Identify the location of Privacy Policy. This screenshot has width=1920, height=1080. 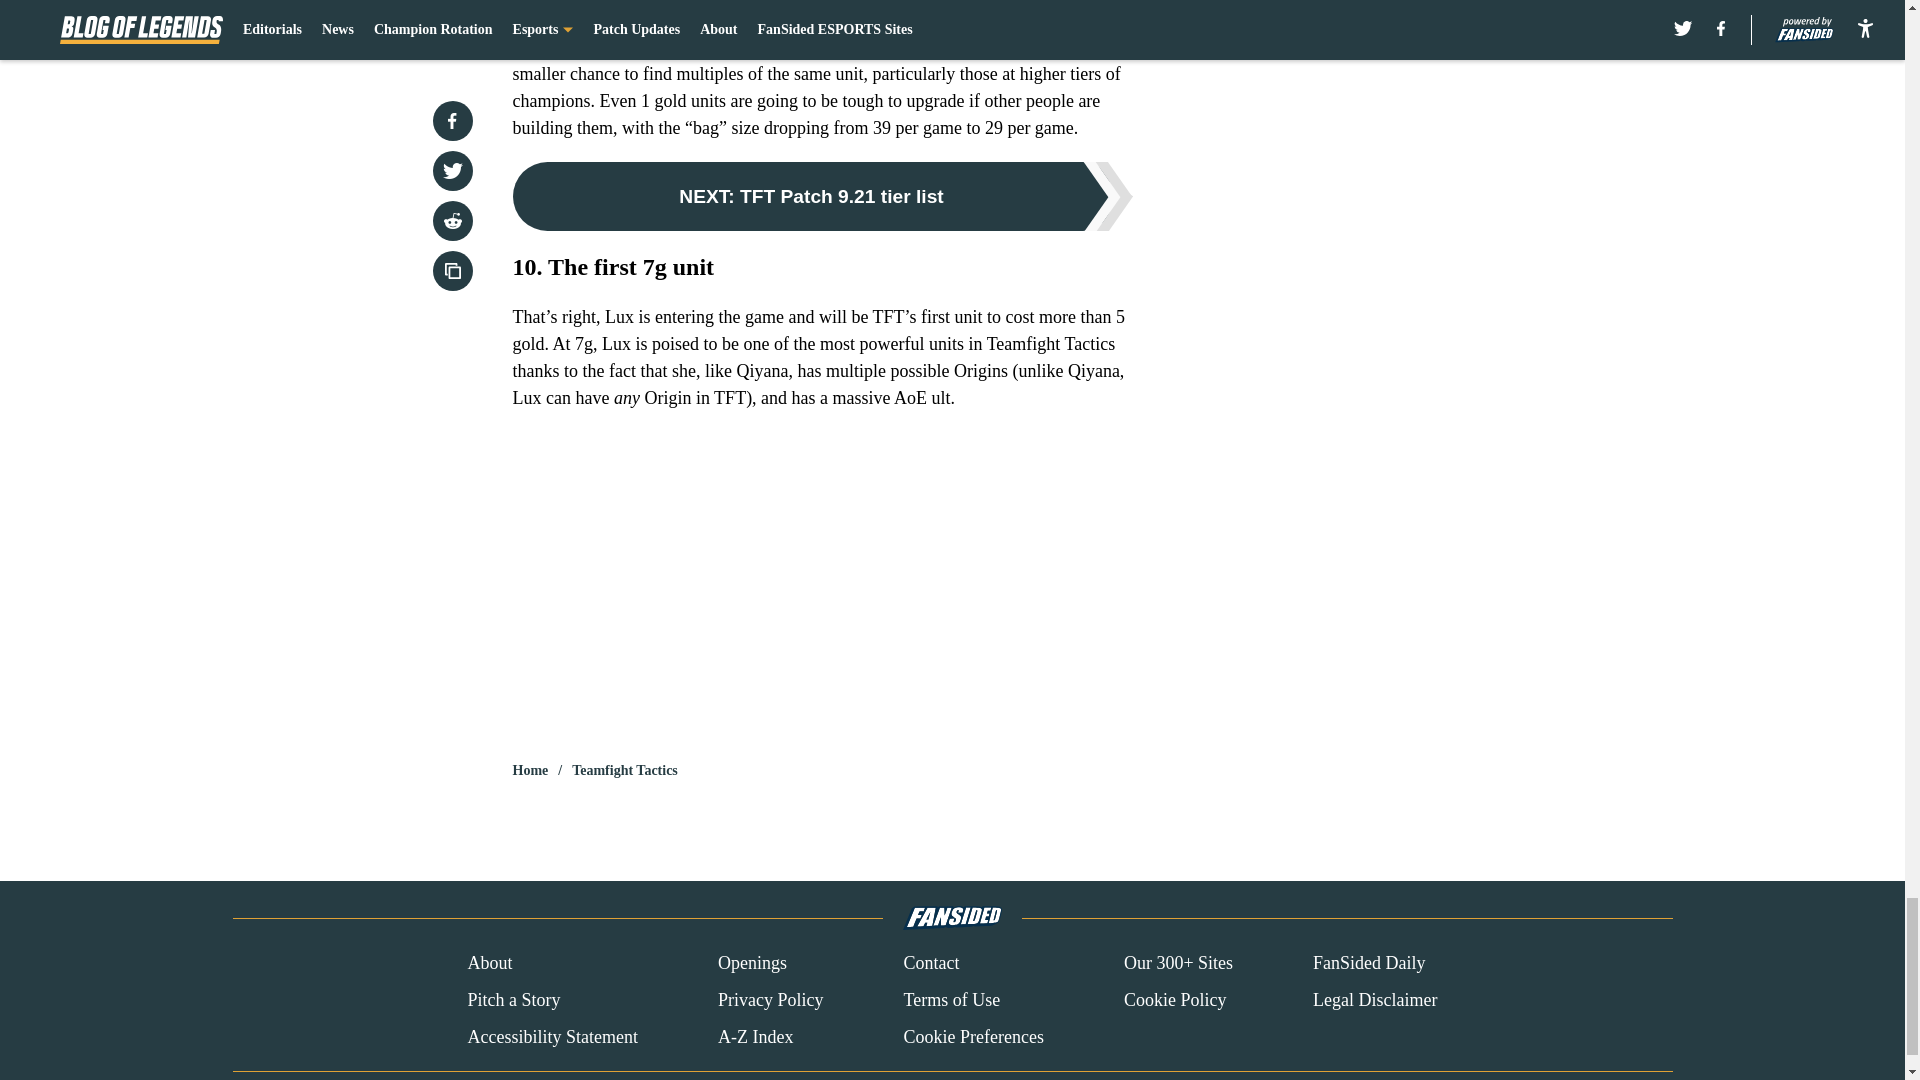
(770, 1000).